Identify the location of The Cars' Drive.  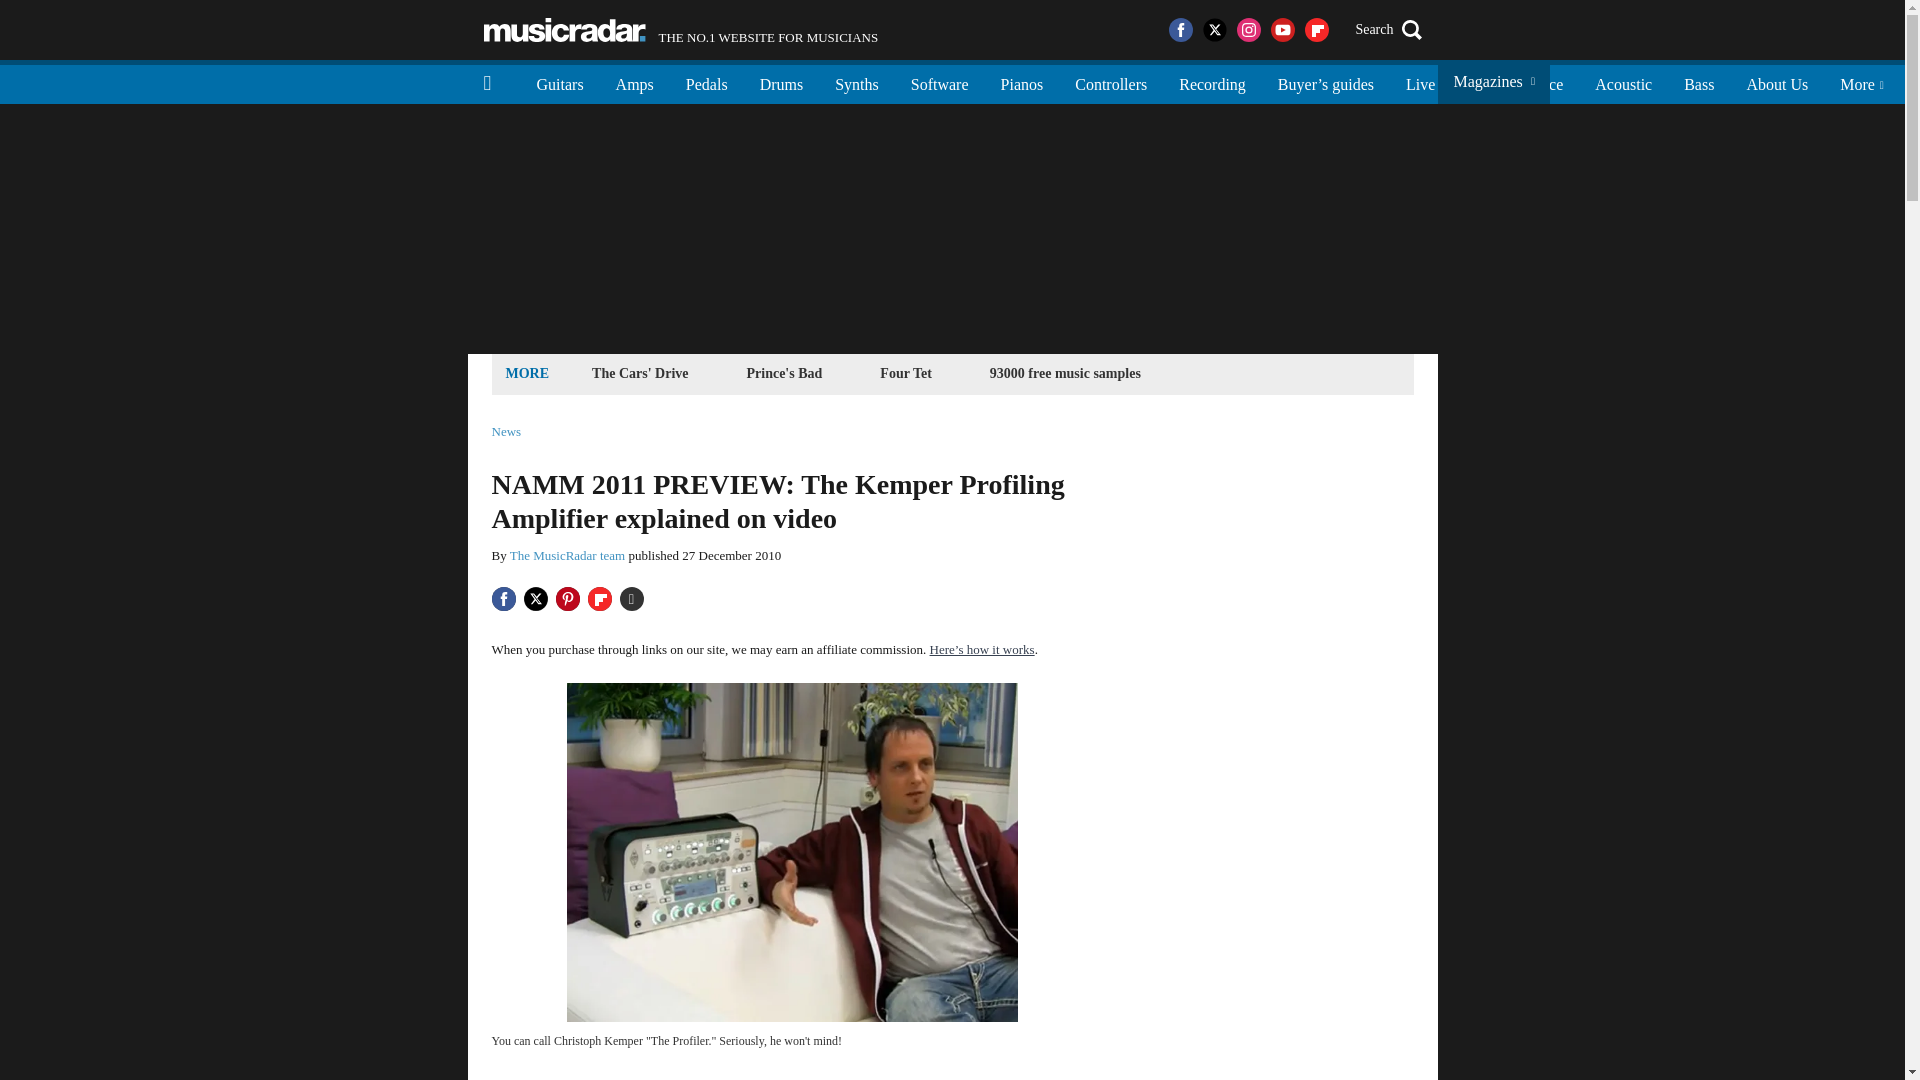
(856, 82).